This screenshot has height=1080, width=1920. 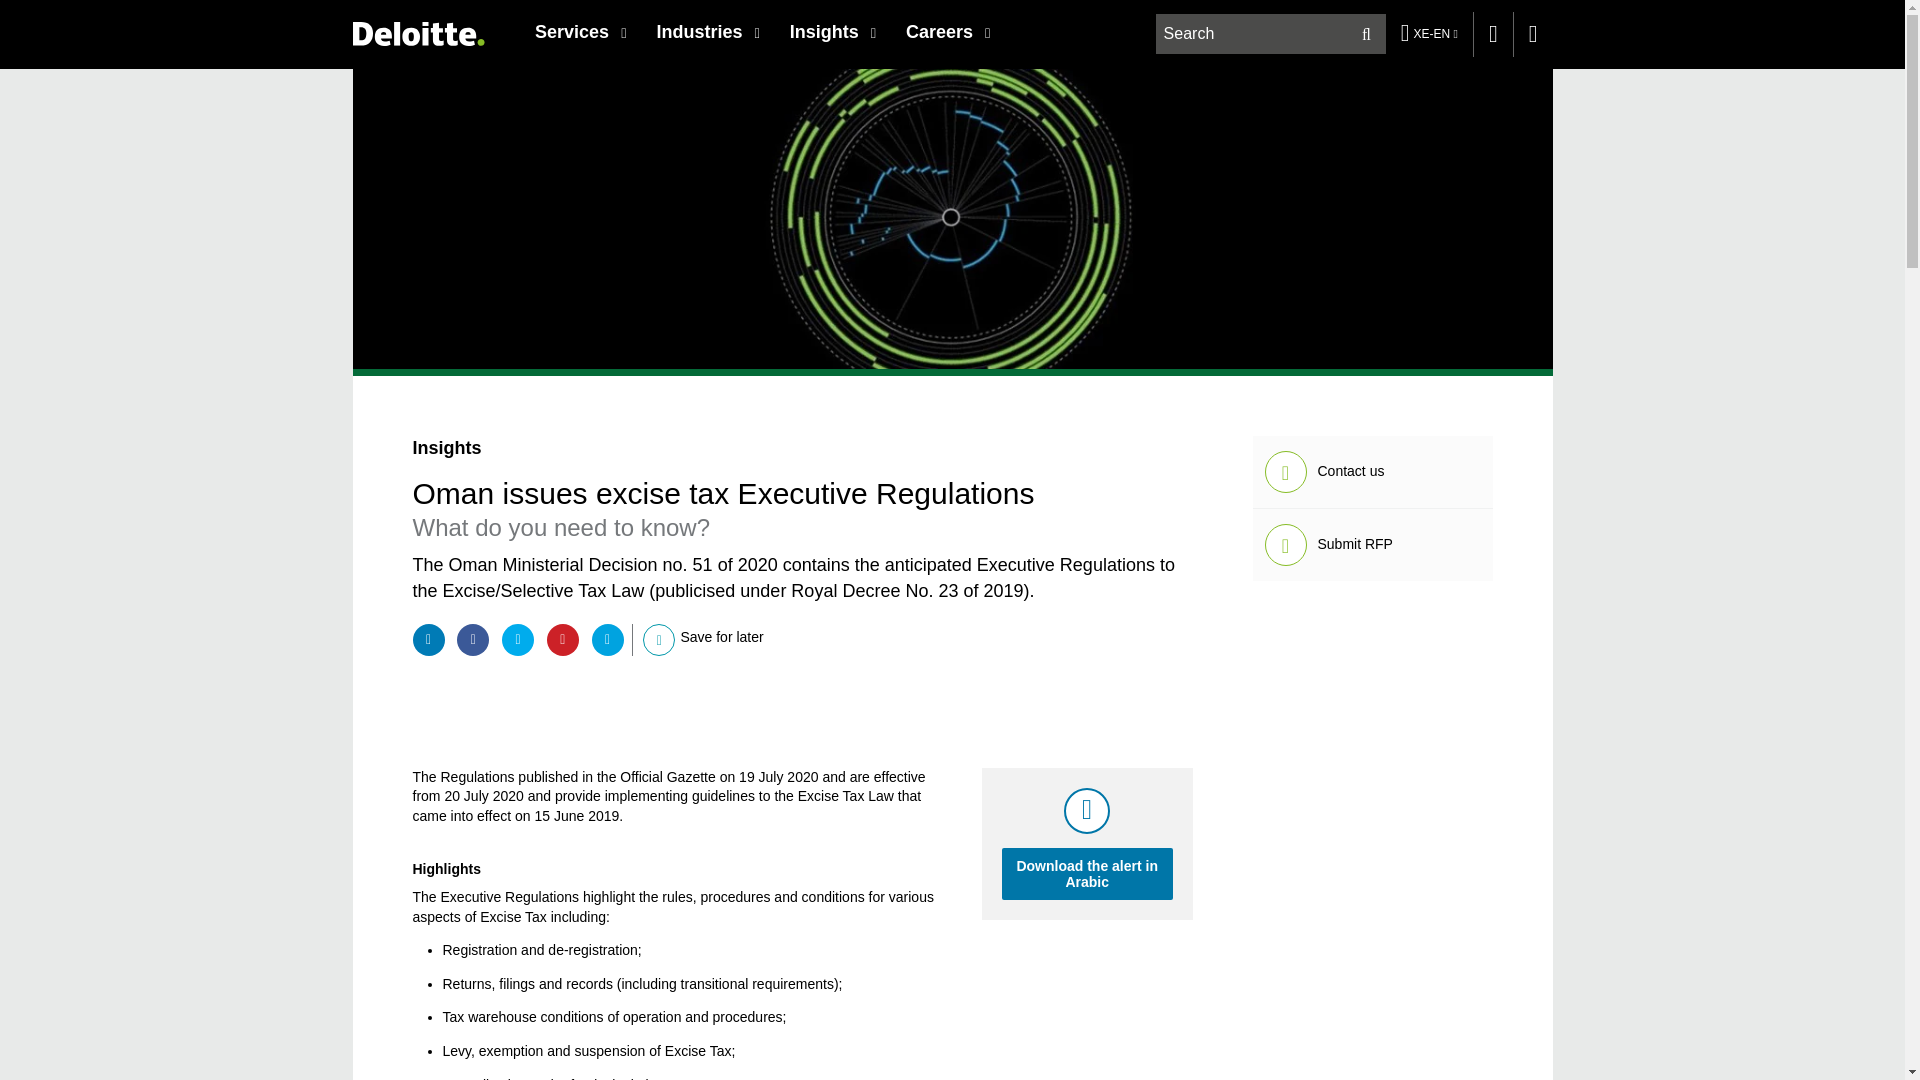 What do you see at coordinates (1366, 34) in the screenshot?
I see `Search` at bounding box center [1366, 34].